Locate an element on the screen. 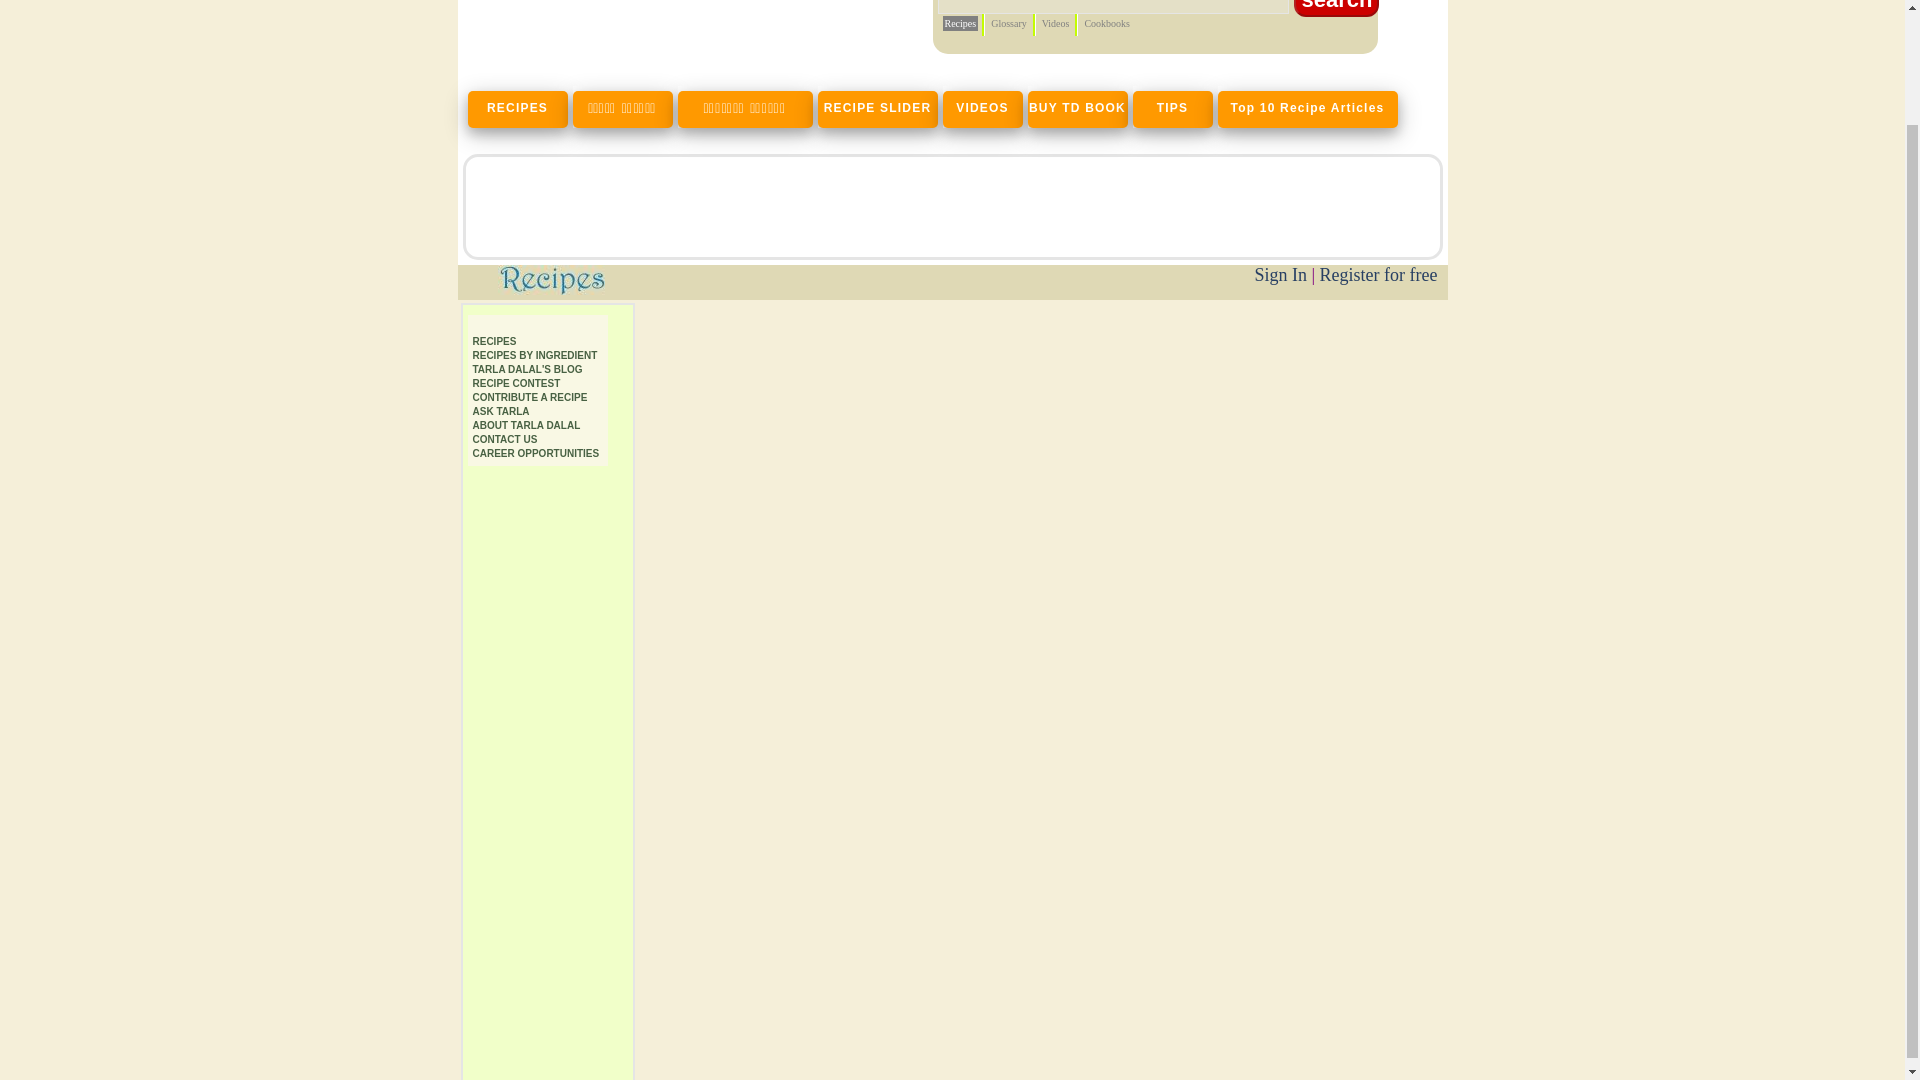  View your favorite recipes in Hindi is located at coordinates (624, 107).